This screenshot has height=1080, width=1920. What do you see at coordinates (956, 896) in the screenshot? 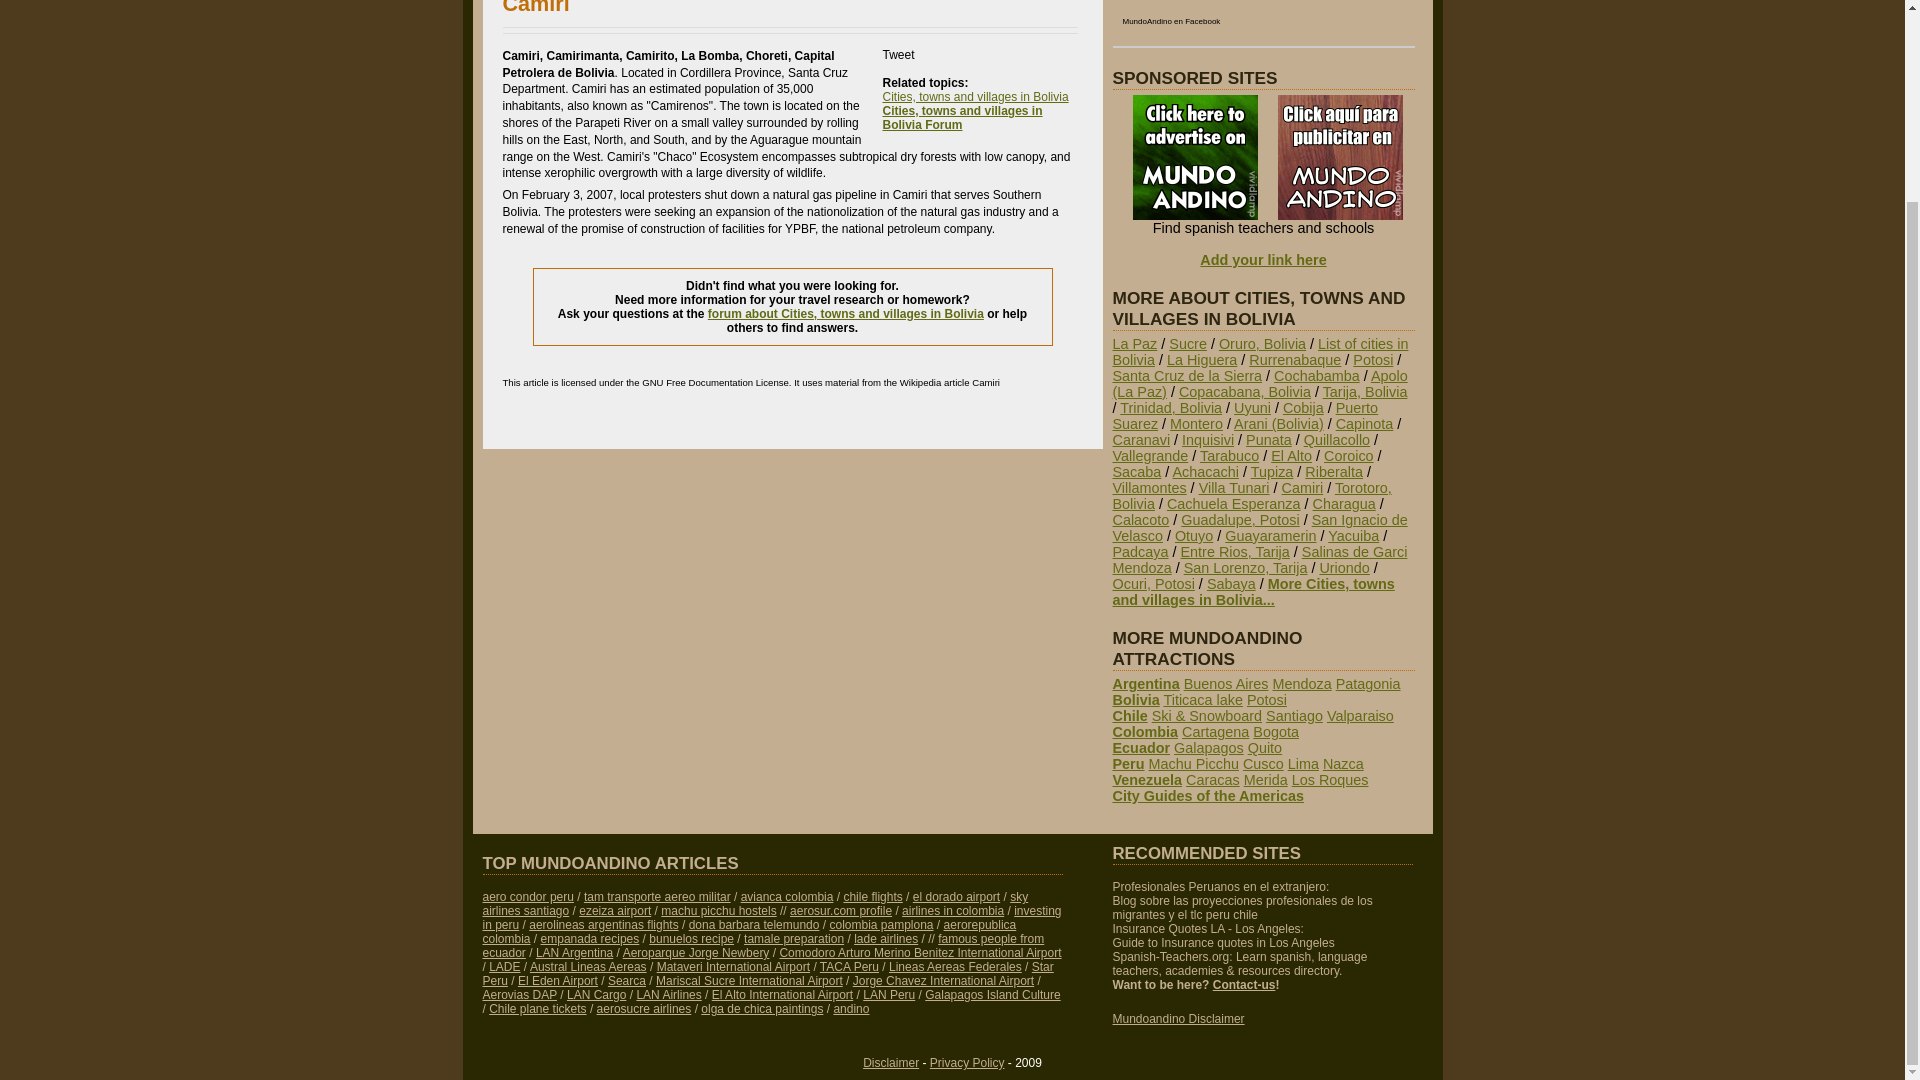
I see `Bogota airport` at bounding box center [956, 896].